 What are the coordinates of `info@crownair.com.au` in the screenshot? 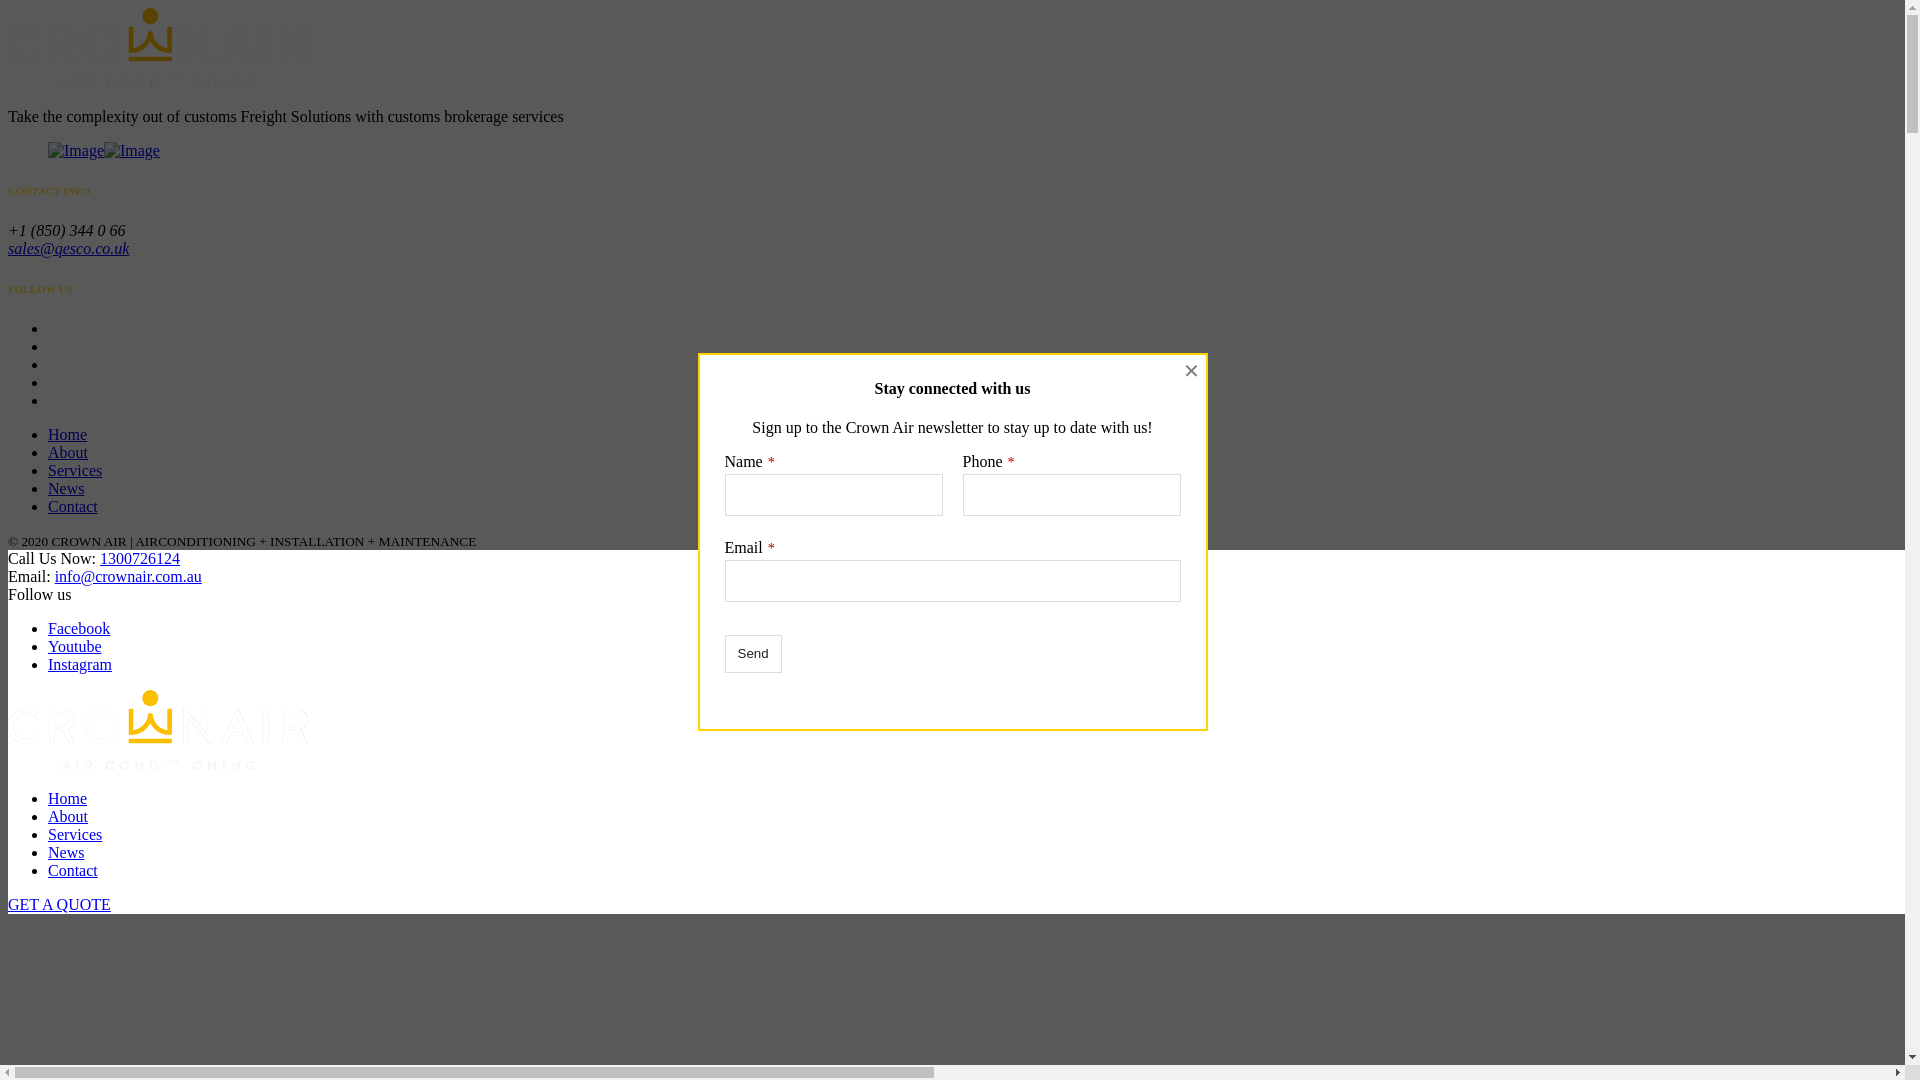 It's located at (128, 576).